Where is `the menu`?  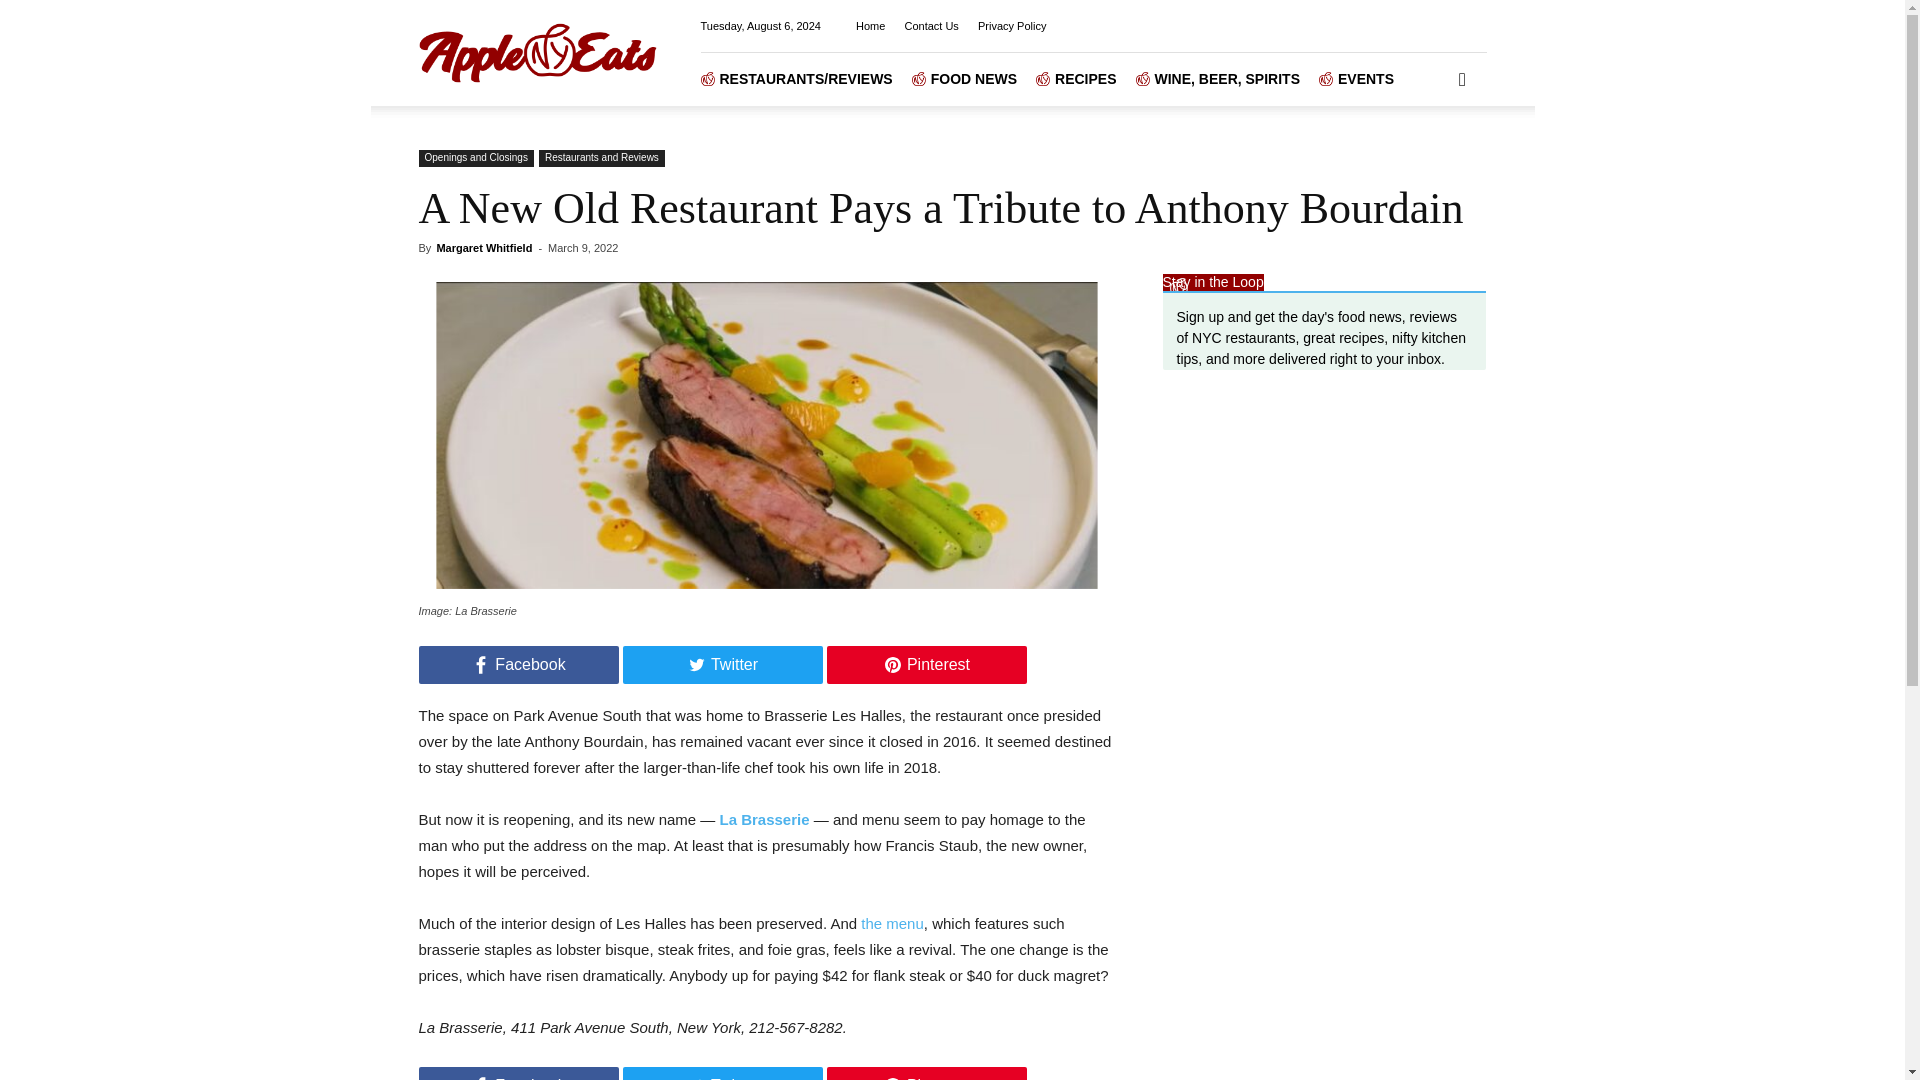
the menu is located at coordinates (892, 923).